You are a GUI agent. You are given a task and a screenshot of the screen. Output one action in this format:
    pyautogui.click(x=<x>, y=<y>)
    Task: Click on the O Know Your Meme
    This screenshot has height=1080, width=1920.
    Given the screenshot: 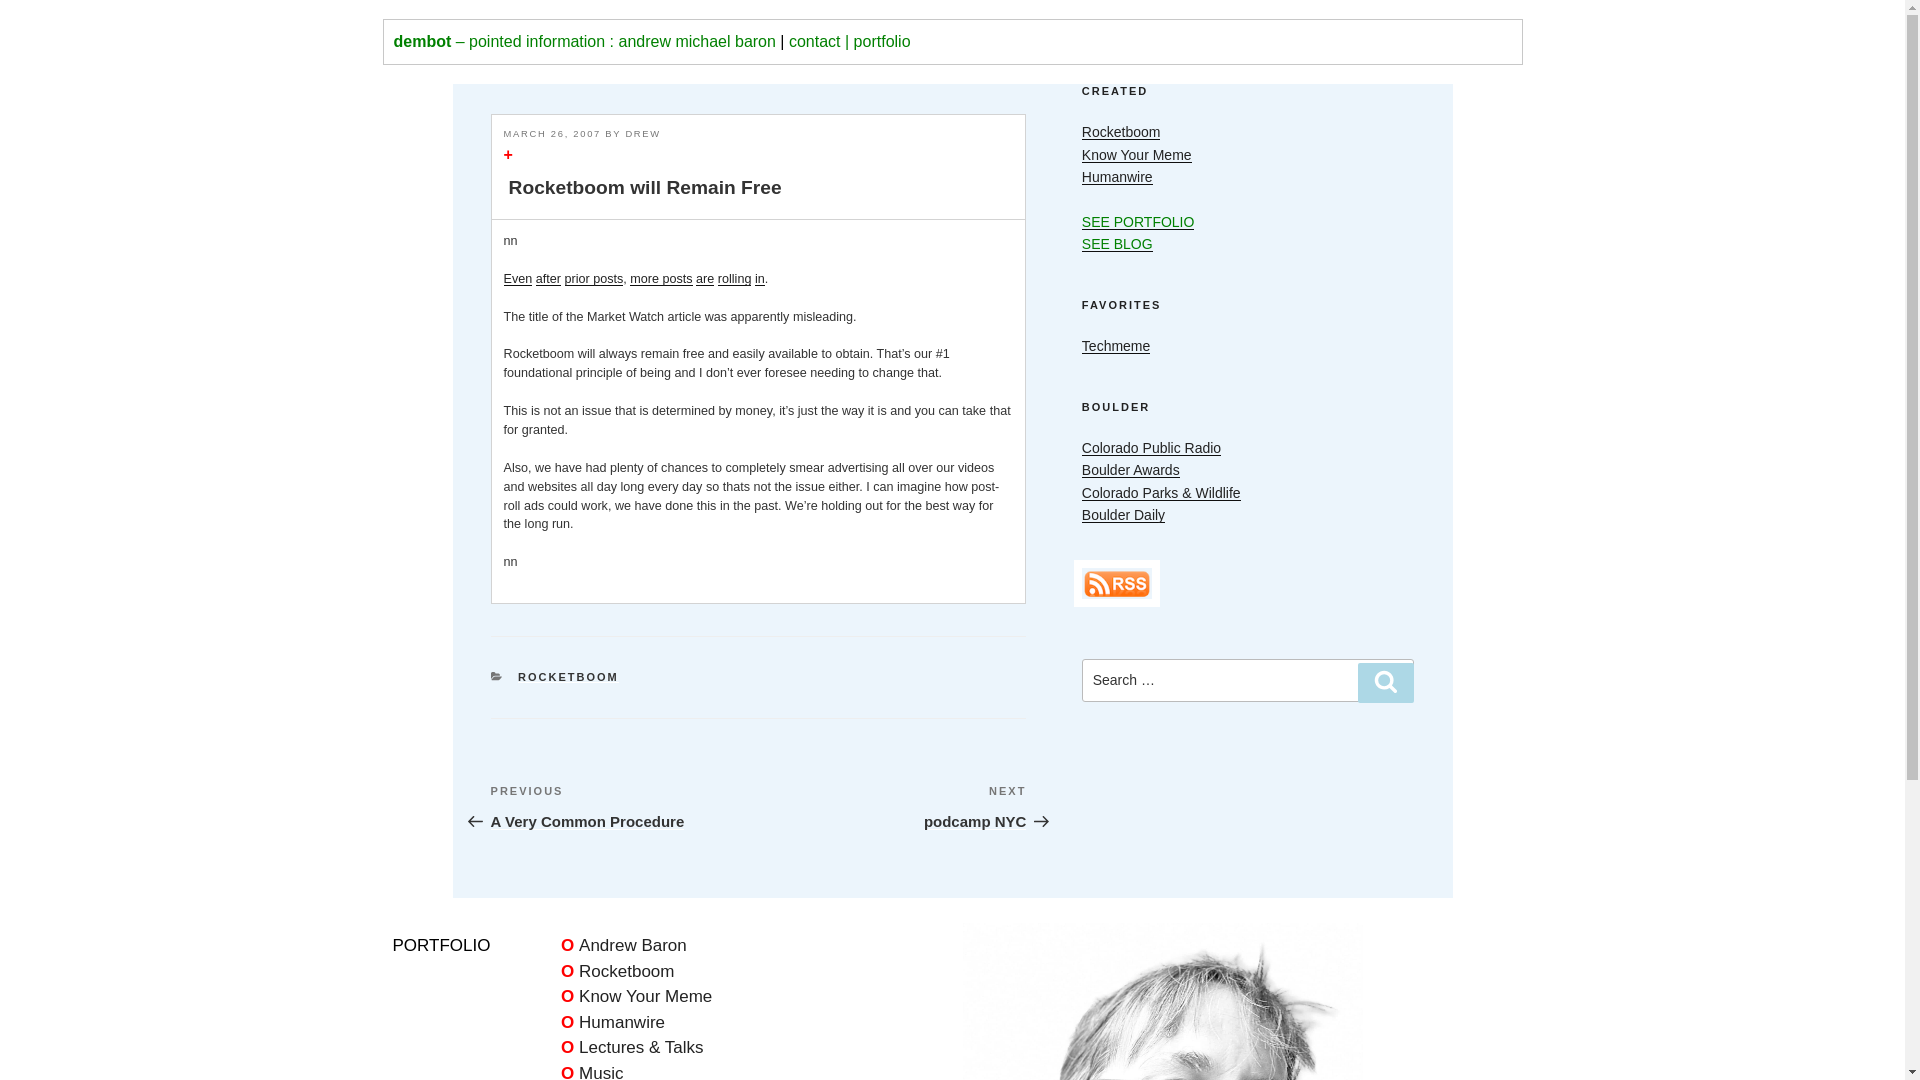 What is the action you would take?
    pyautogui.click(x=624, y=806)
    